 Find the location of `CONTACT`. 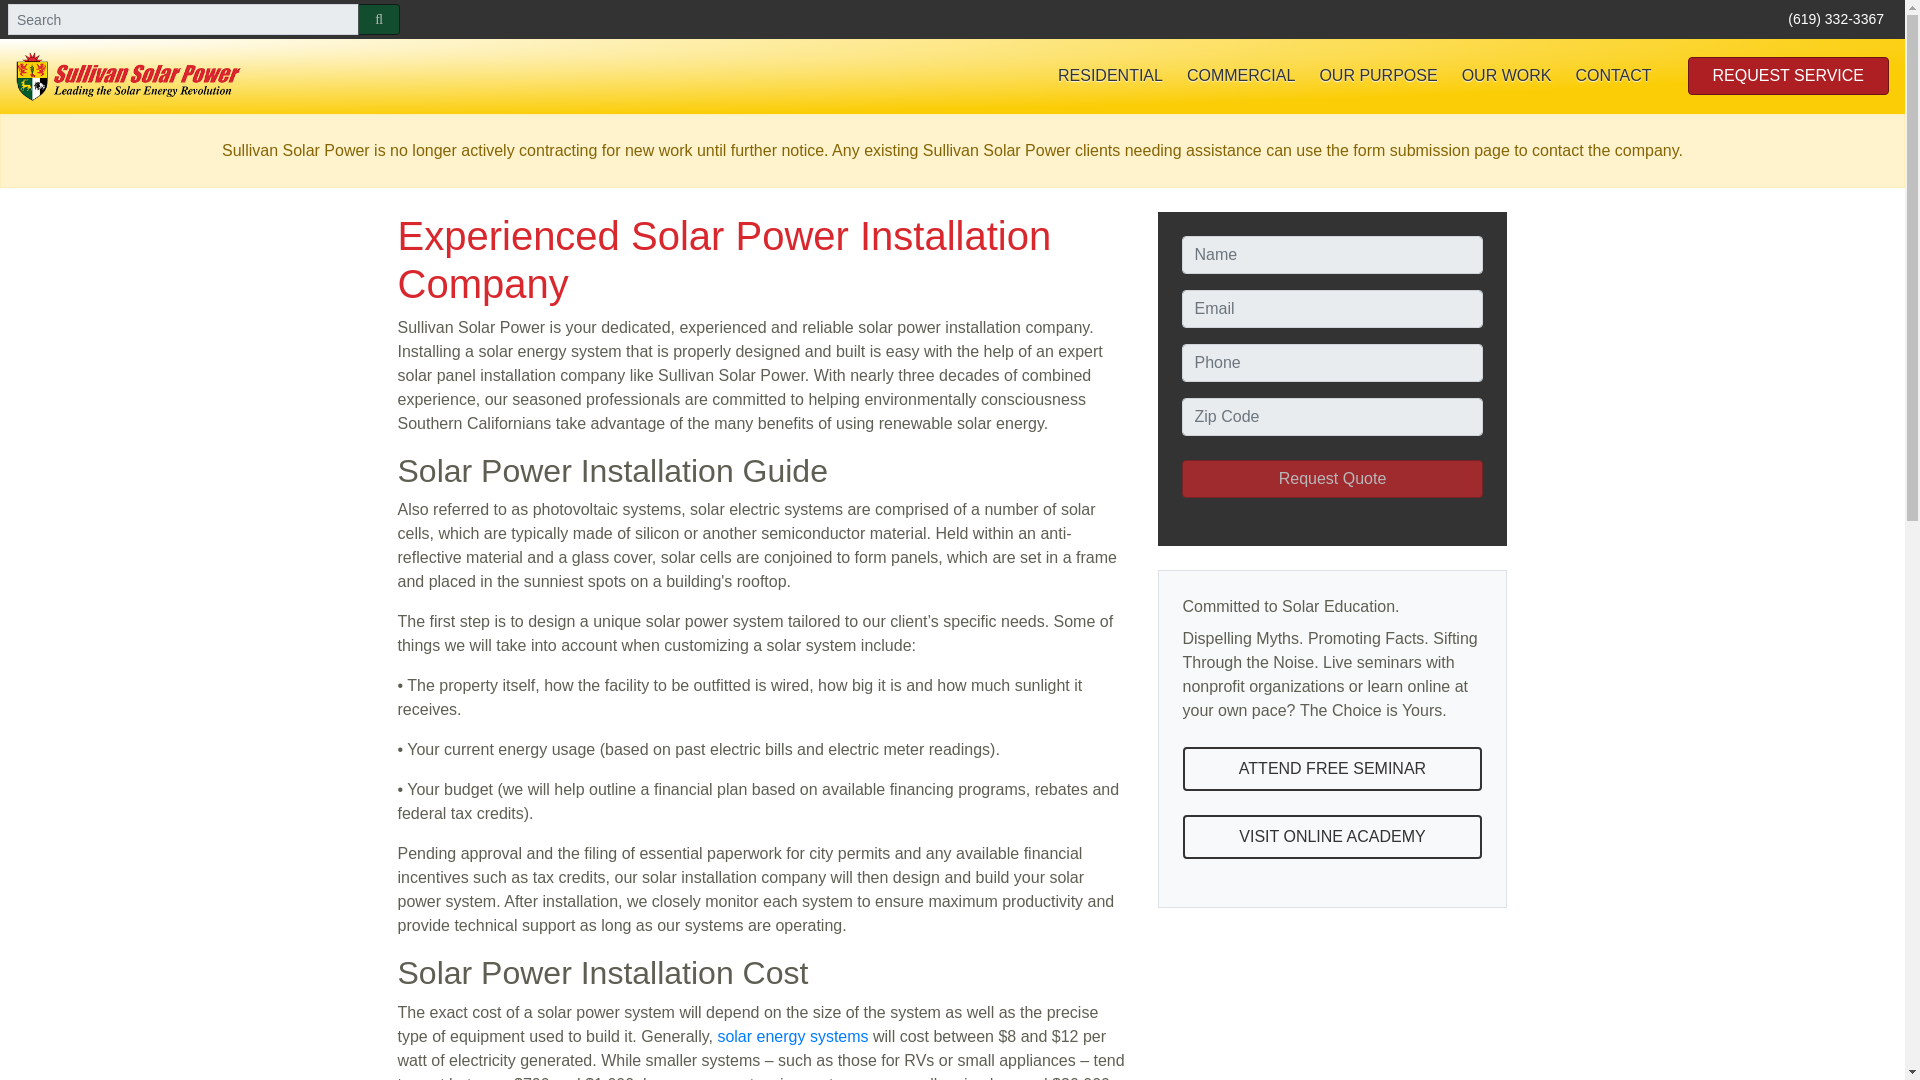

CONTACT is located at coordinates (1612, 76).